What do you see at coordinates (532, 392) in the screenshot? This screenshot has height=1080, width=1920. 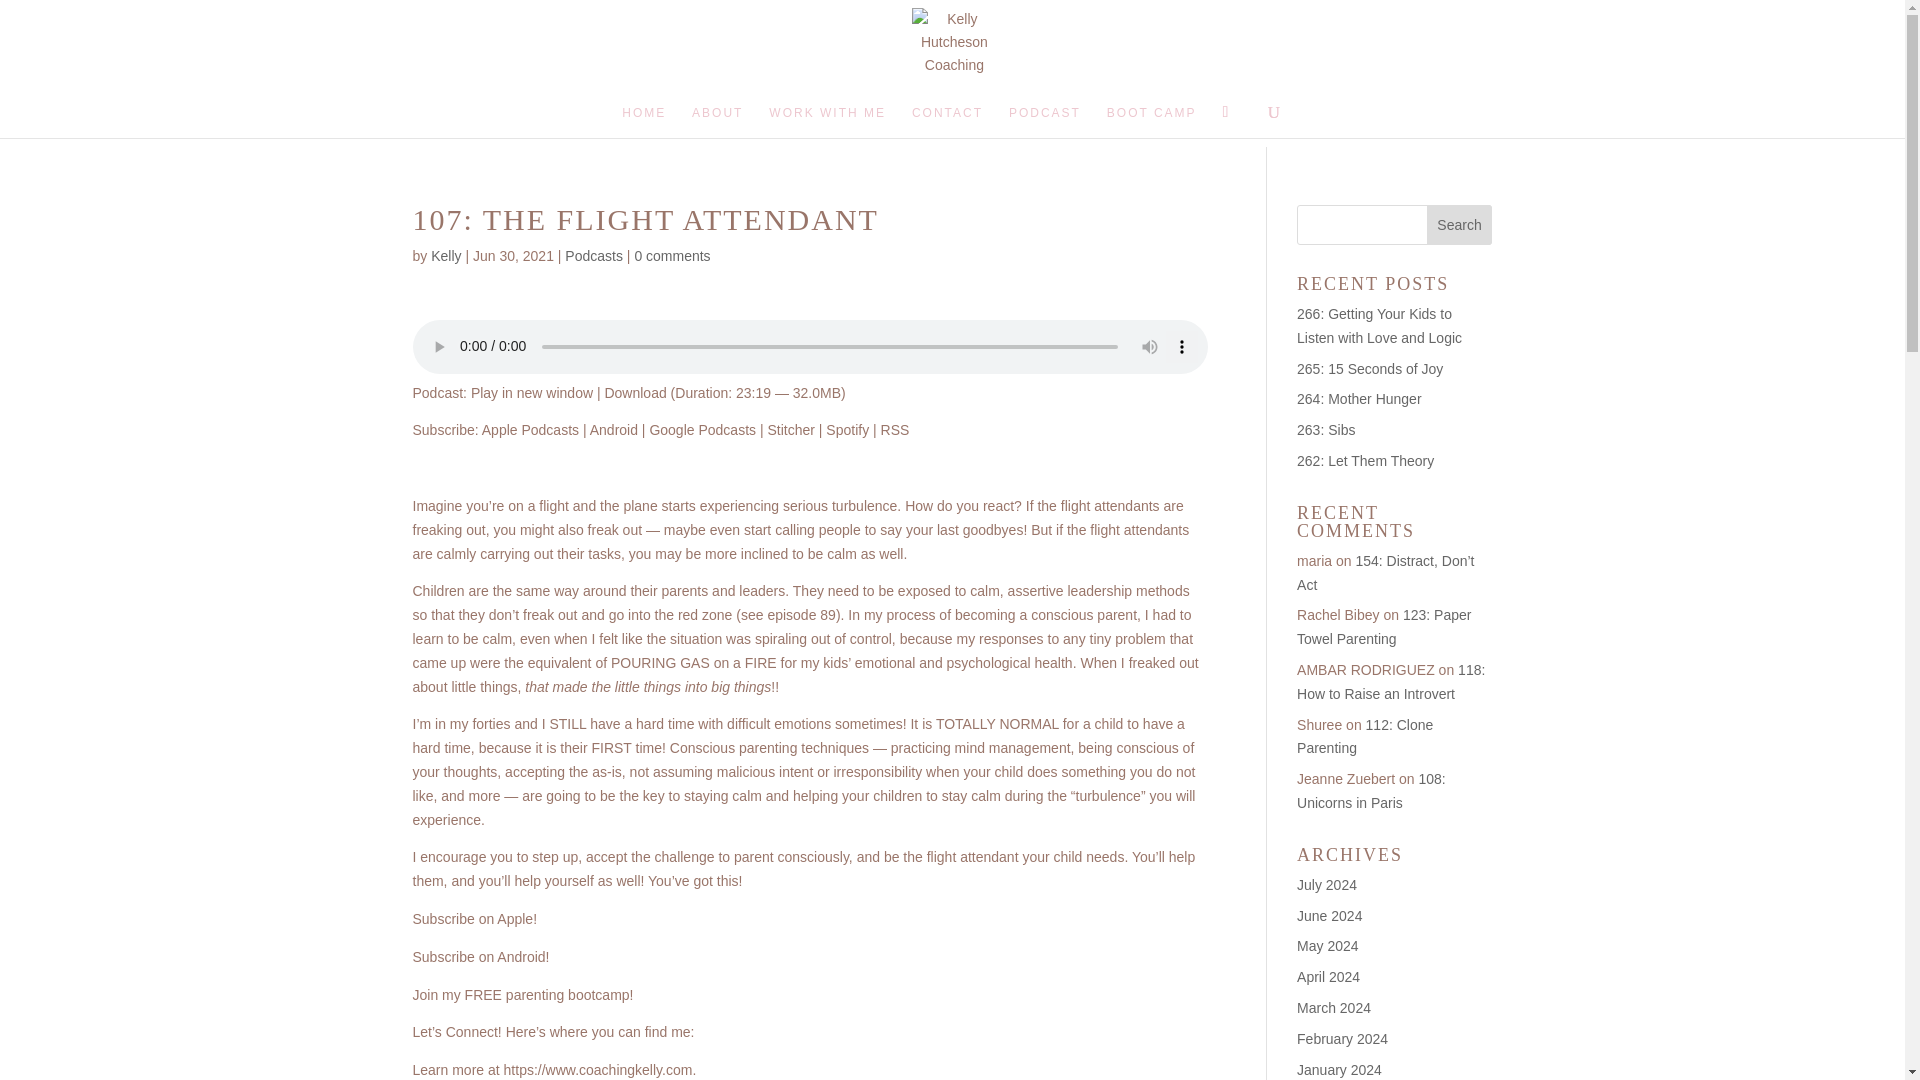 I see `Play in new window` at bounding box center [532, 392].